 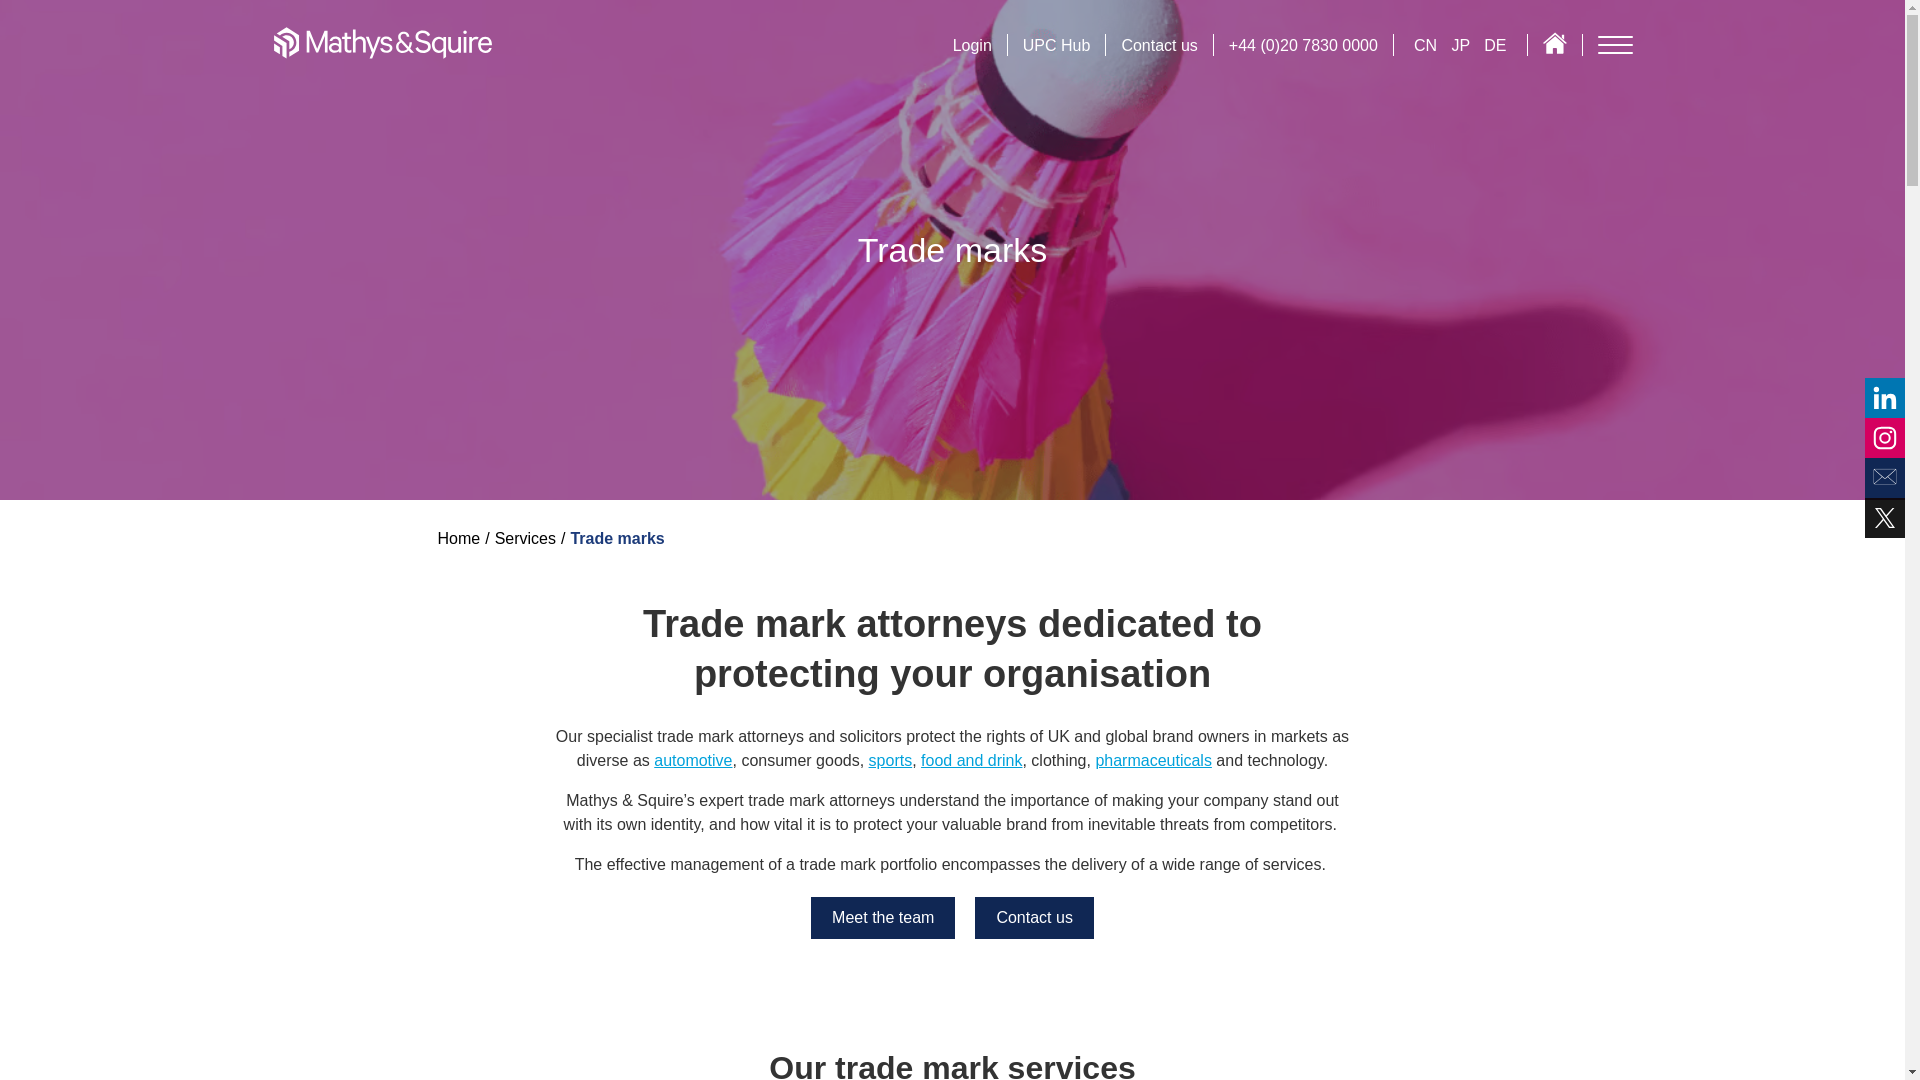 I want to click on Login, so click(x=972, y=45).